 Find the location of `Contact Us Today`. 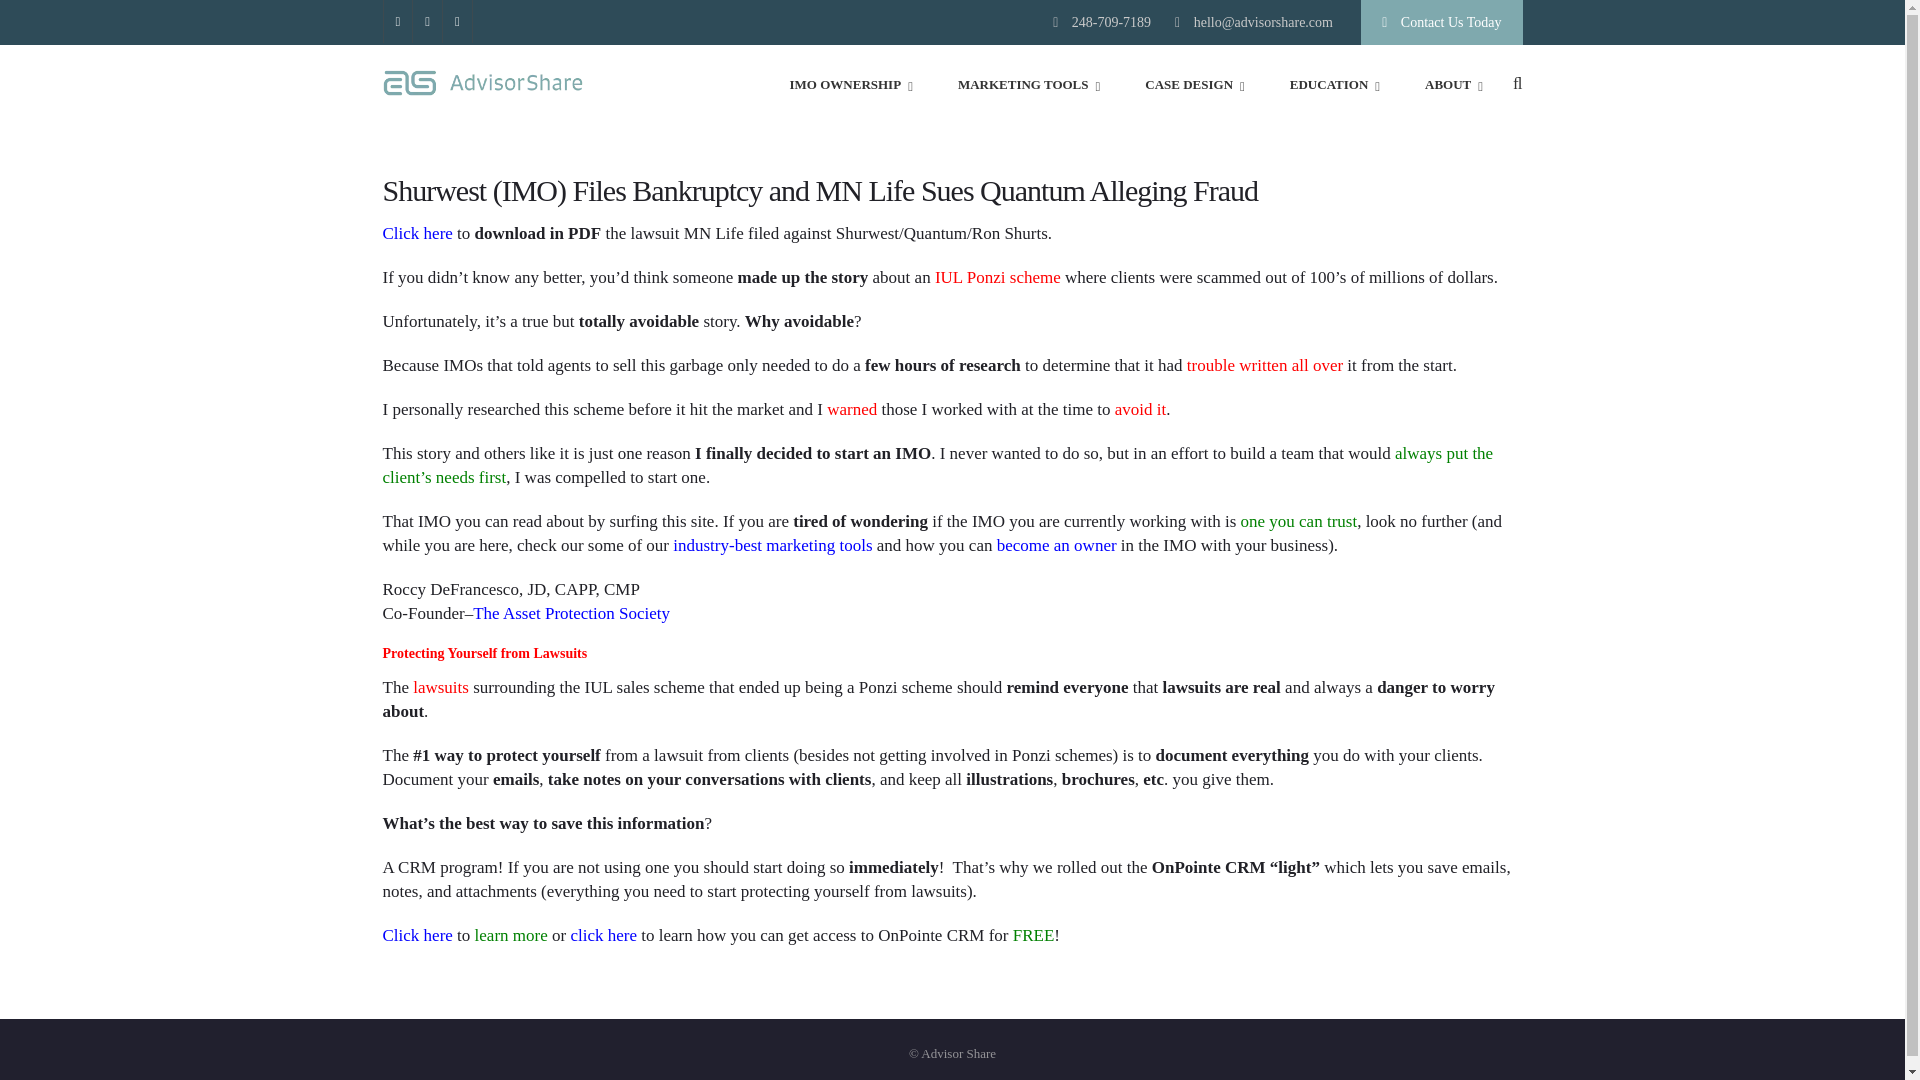

Contact Us Today is located at coordinates (1442, 22).